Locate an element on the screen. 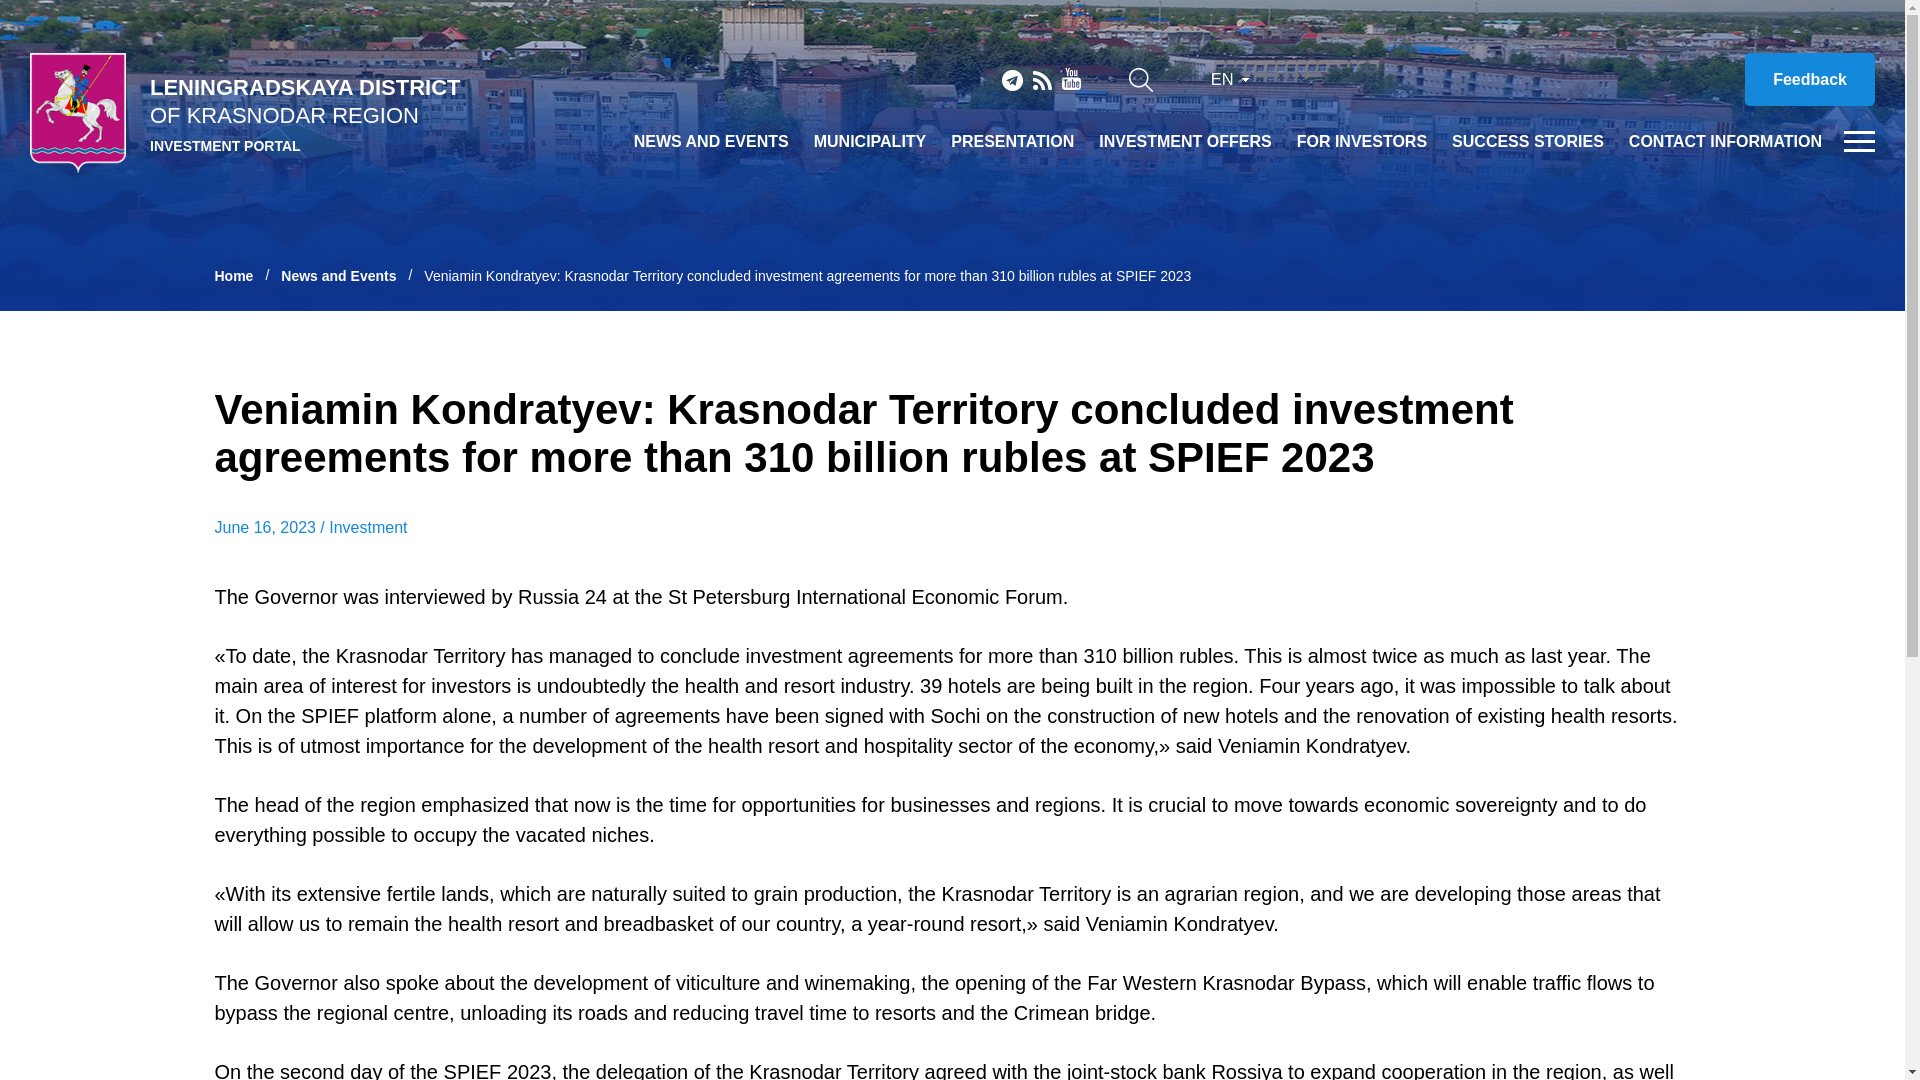 Image resolution: width=1920 pixels, height=1080 pixels. News and Events is located at coordinates (352, 276).